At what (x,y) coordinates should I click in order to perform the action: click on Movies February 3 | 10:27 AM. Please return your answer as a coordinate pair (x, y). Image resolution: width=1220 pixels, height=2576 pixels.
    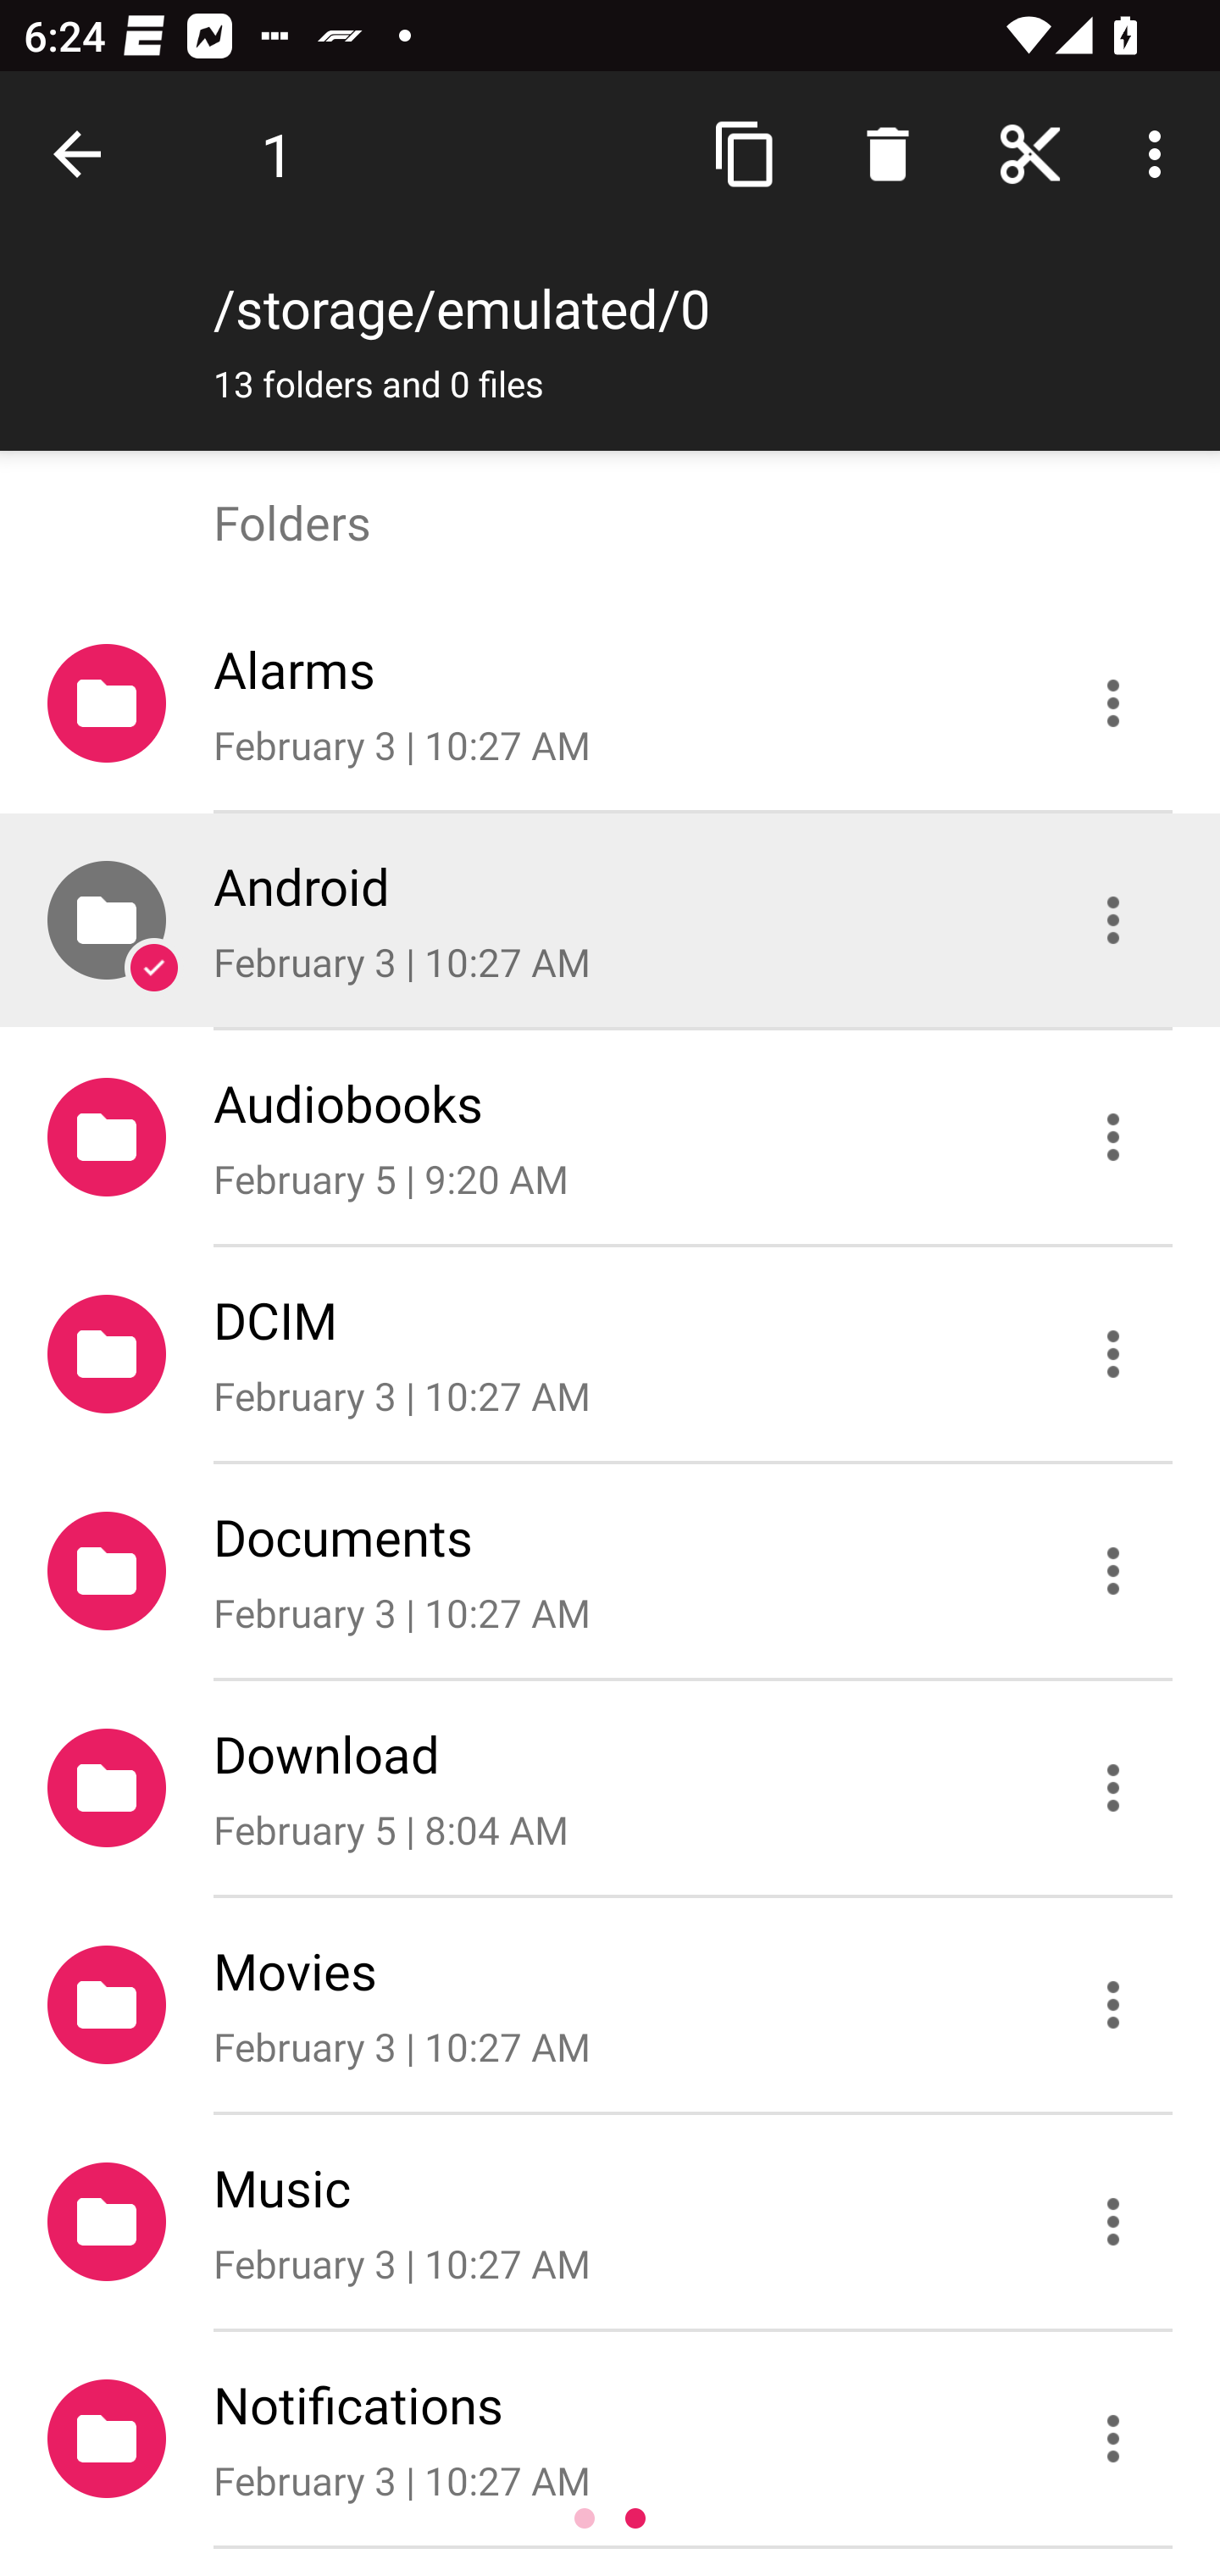
    Looking at the image, I should click on (610, 2005).